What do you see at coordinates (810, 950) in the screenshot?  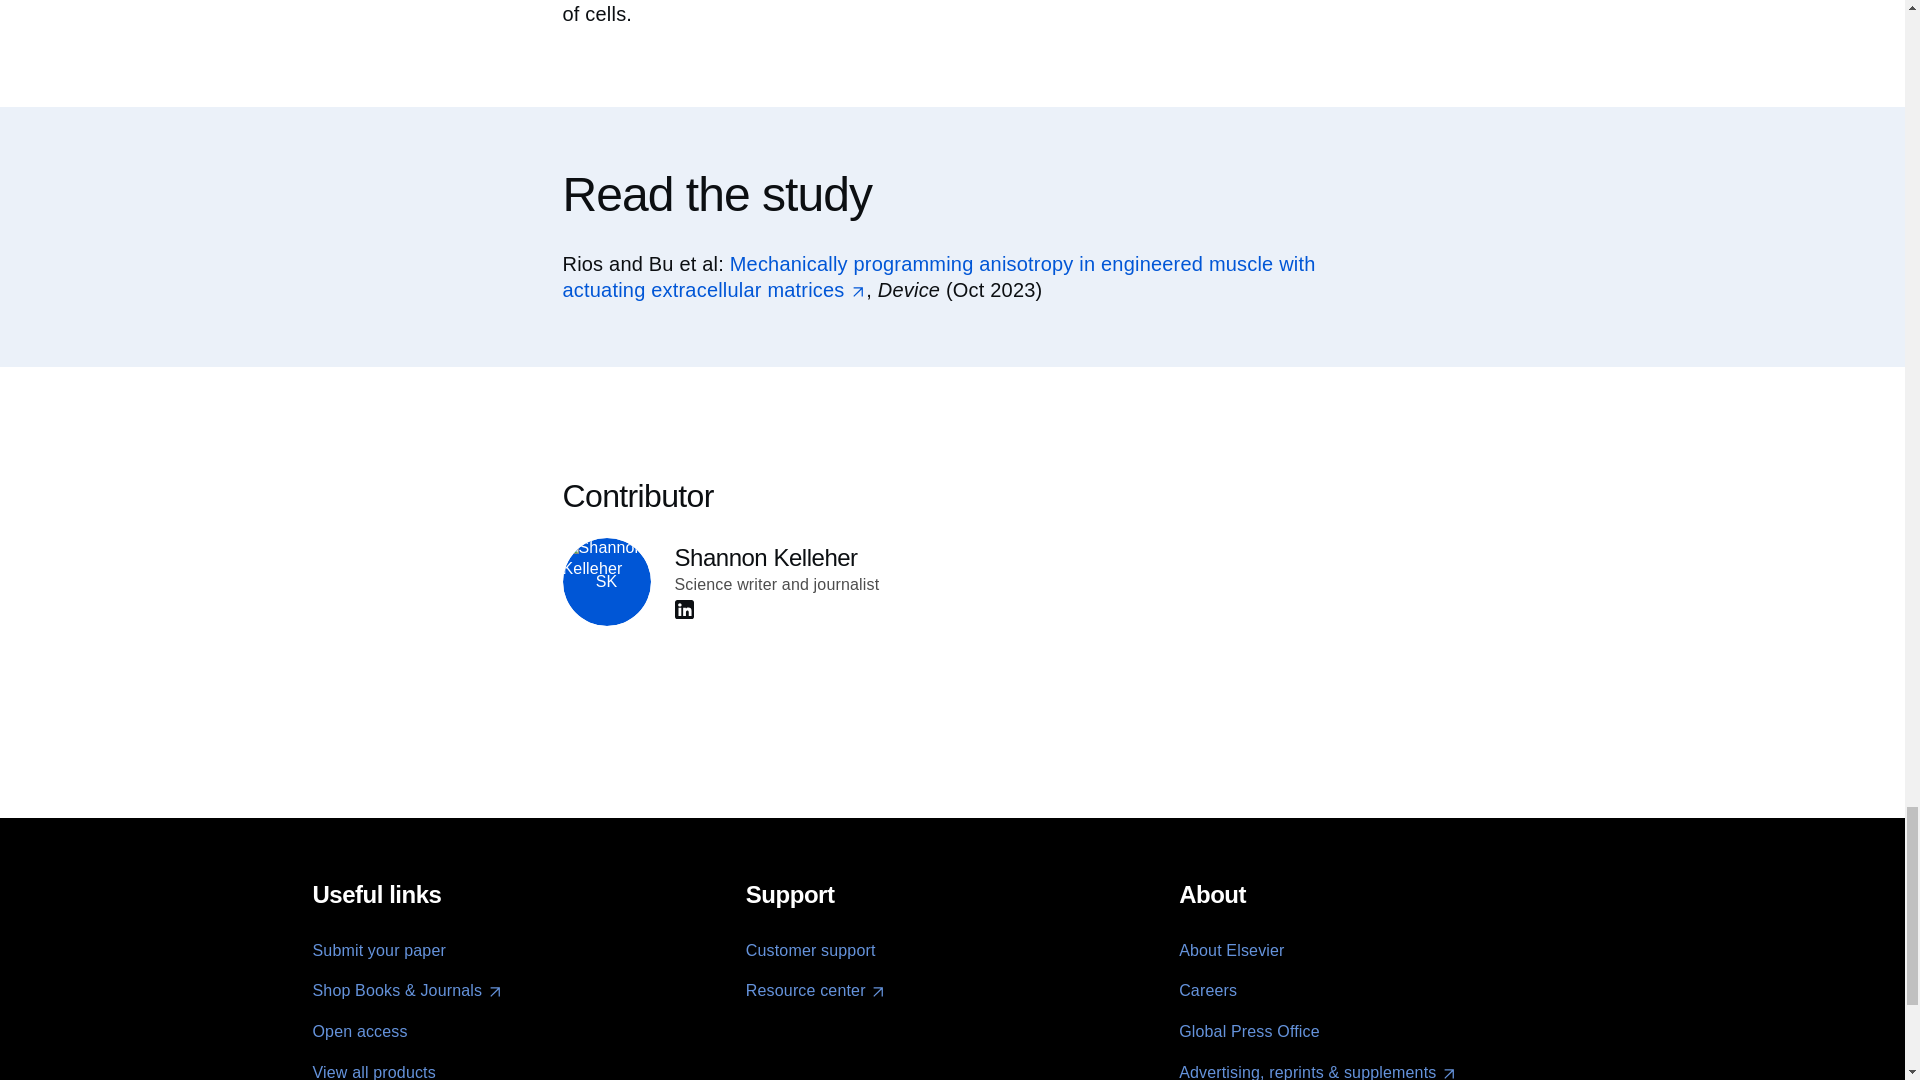 I see `Customer support` at bounding box center [810, 950].